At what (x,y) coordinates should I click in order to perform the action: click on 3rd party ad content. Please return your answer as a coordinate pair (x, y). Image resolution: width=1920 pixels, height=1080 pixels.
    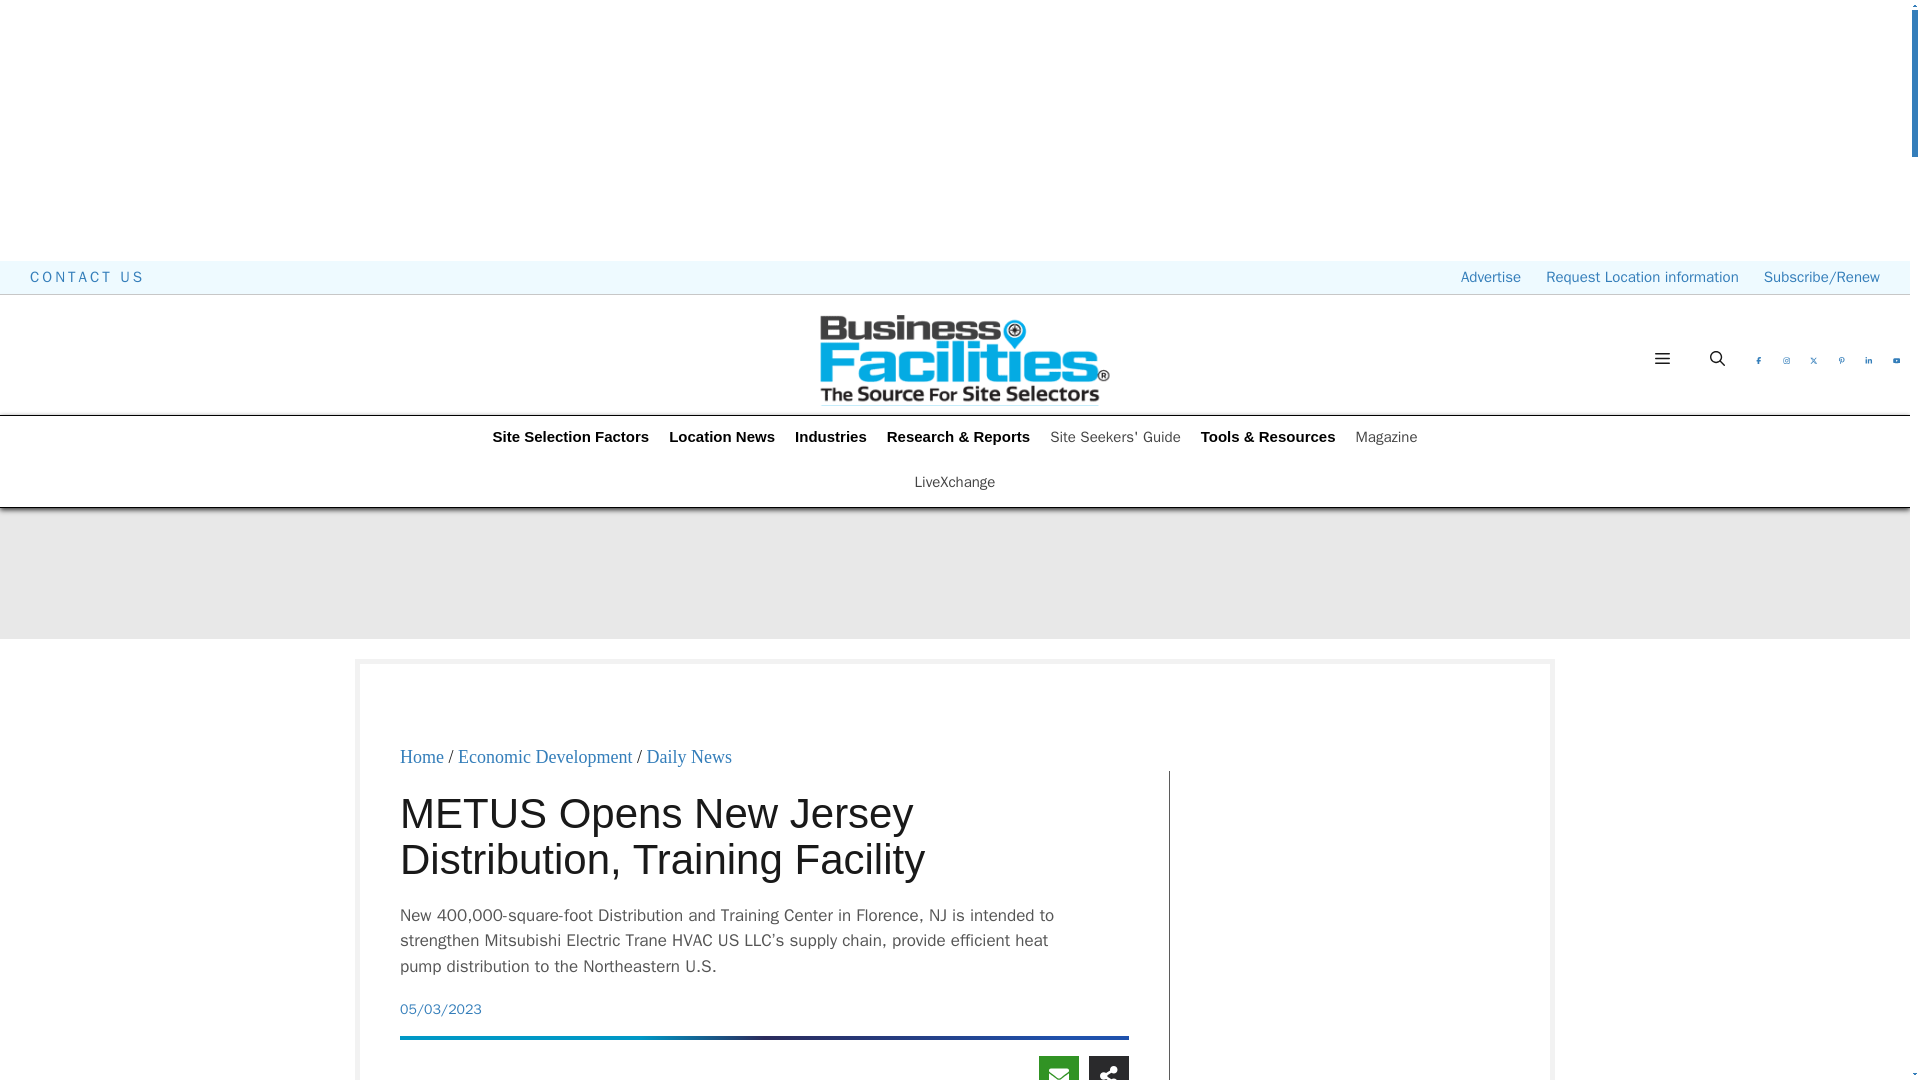
    Looking at the image, I should click on (1359, 904).